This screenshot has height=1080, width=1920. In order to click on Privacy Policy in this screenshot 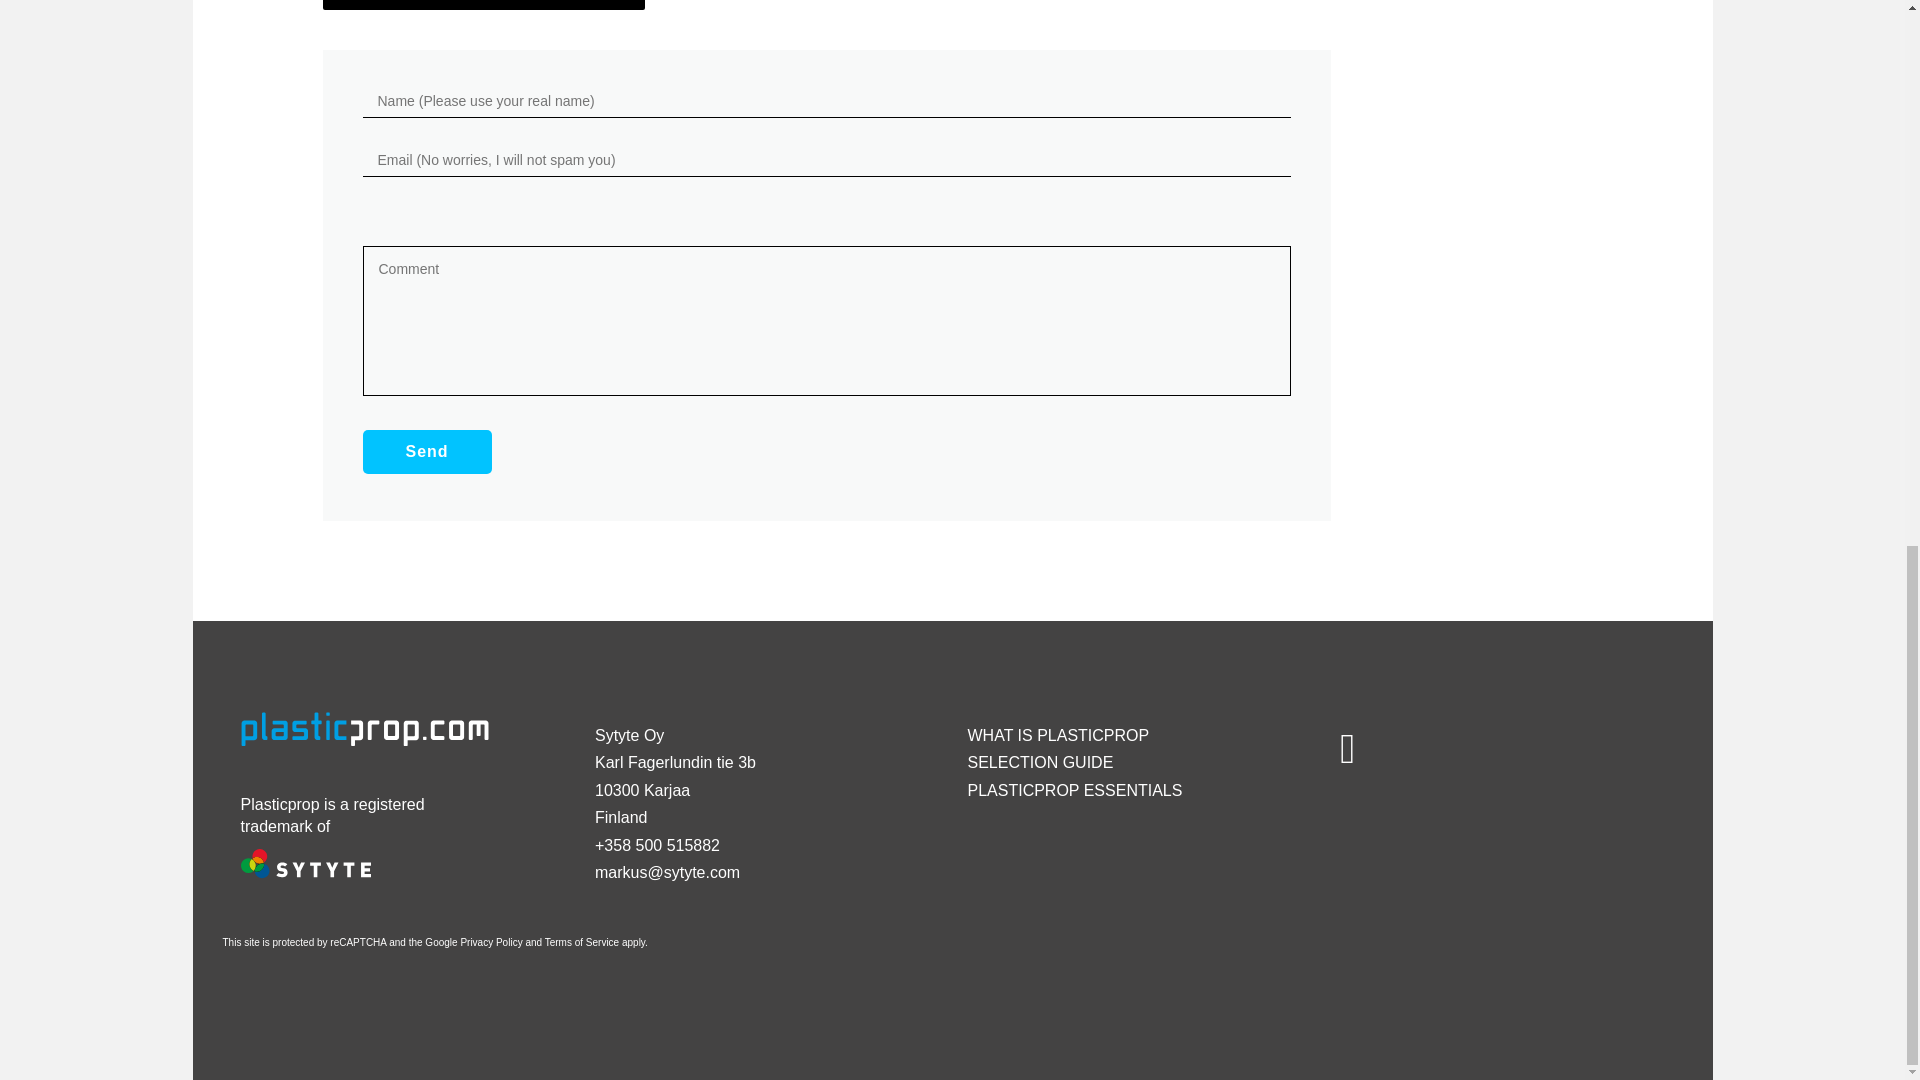, I will do `click(491, 942)`.